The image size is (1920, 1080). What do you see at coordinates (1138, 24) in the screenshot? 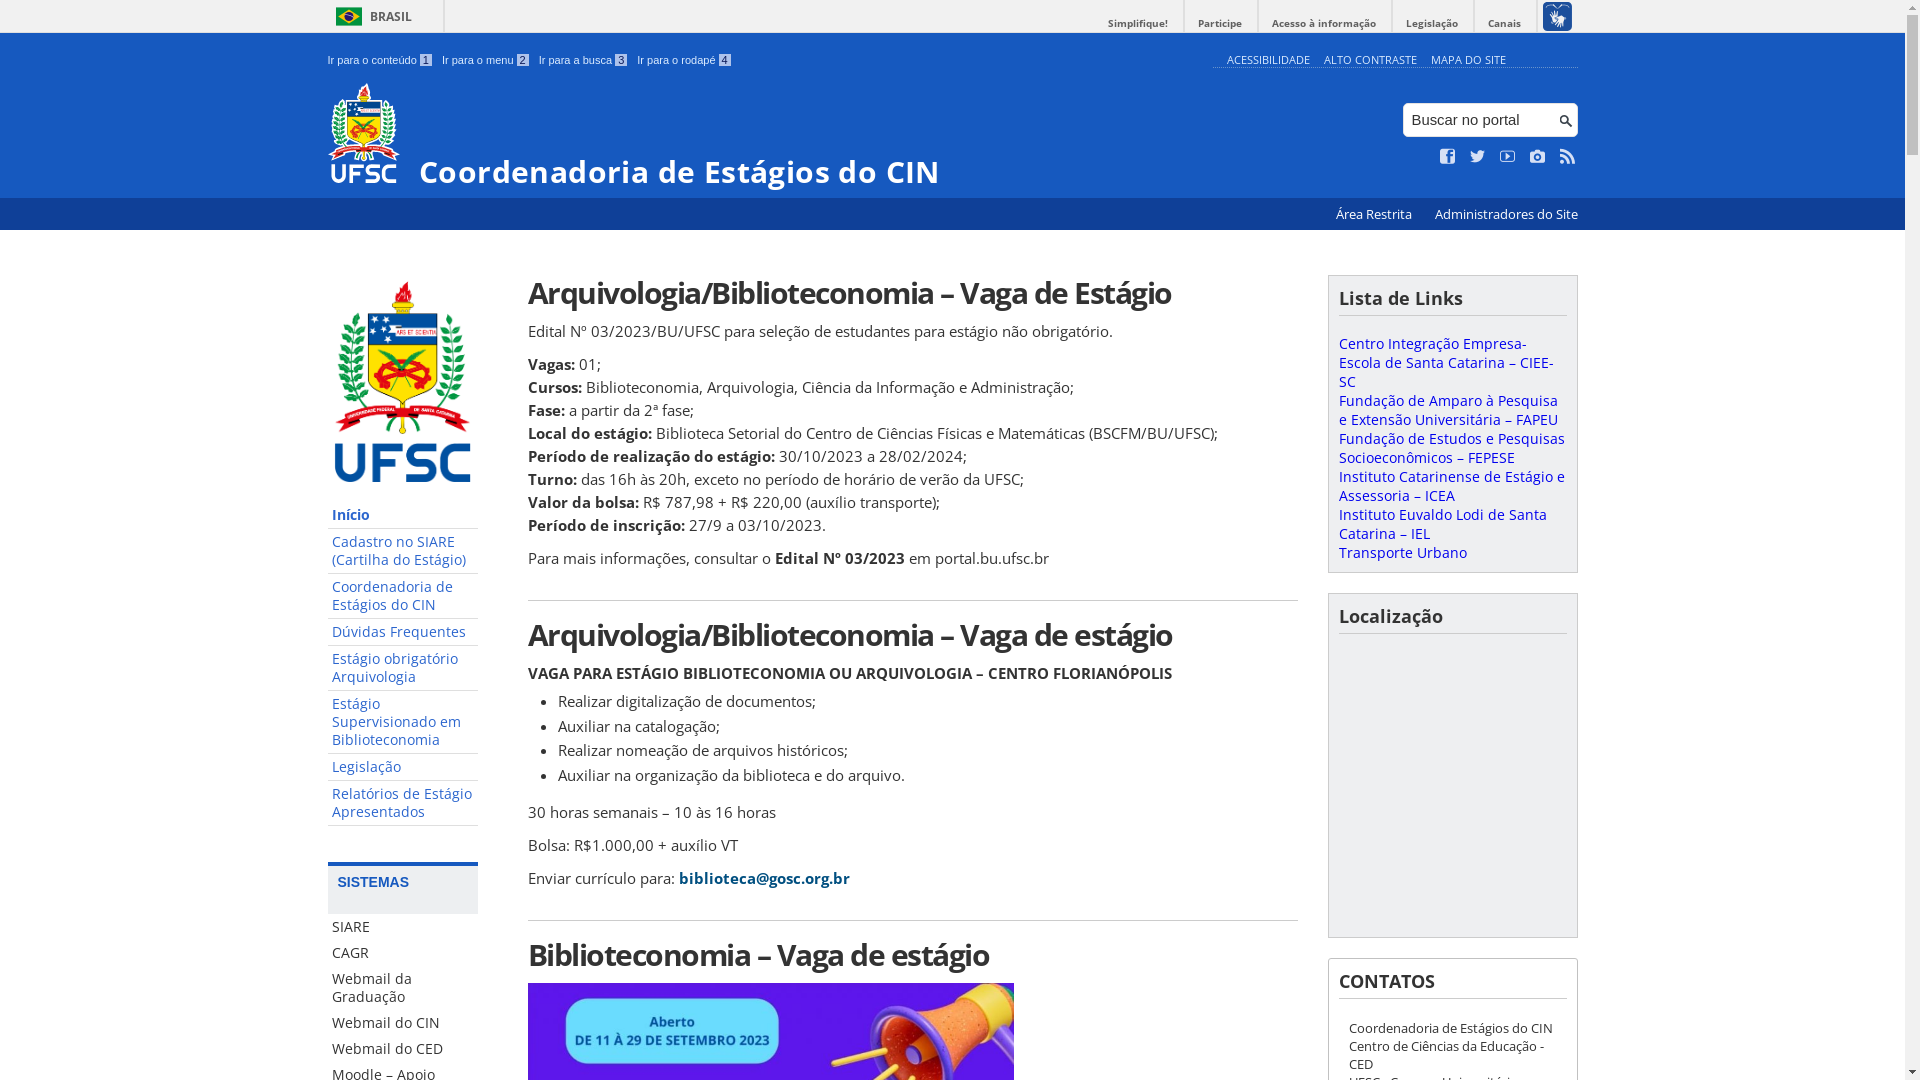
I see `Simplifique!` at bounding box center [1138, 24].